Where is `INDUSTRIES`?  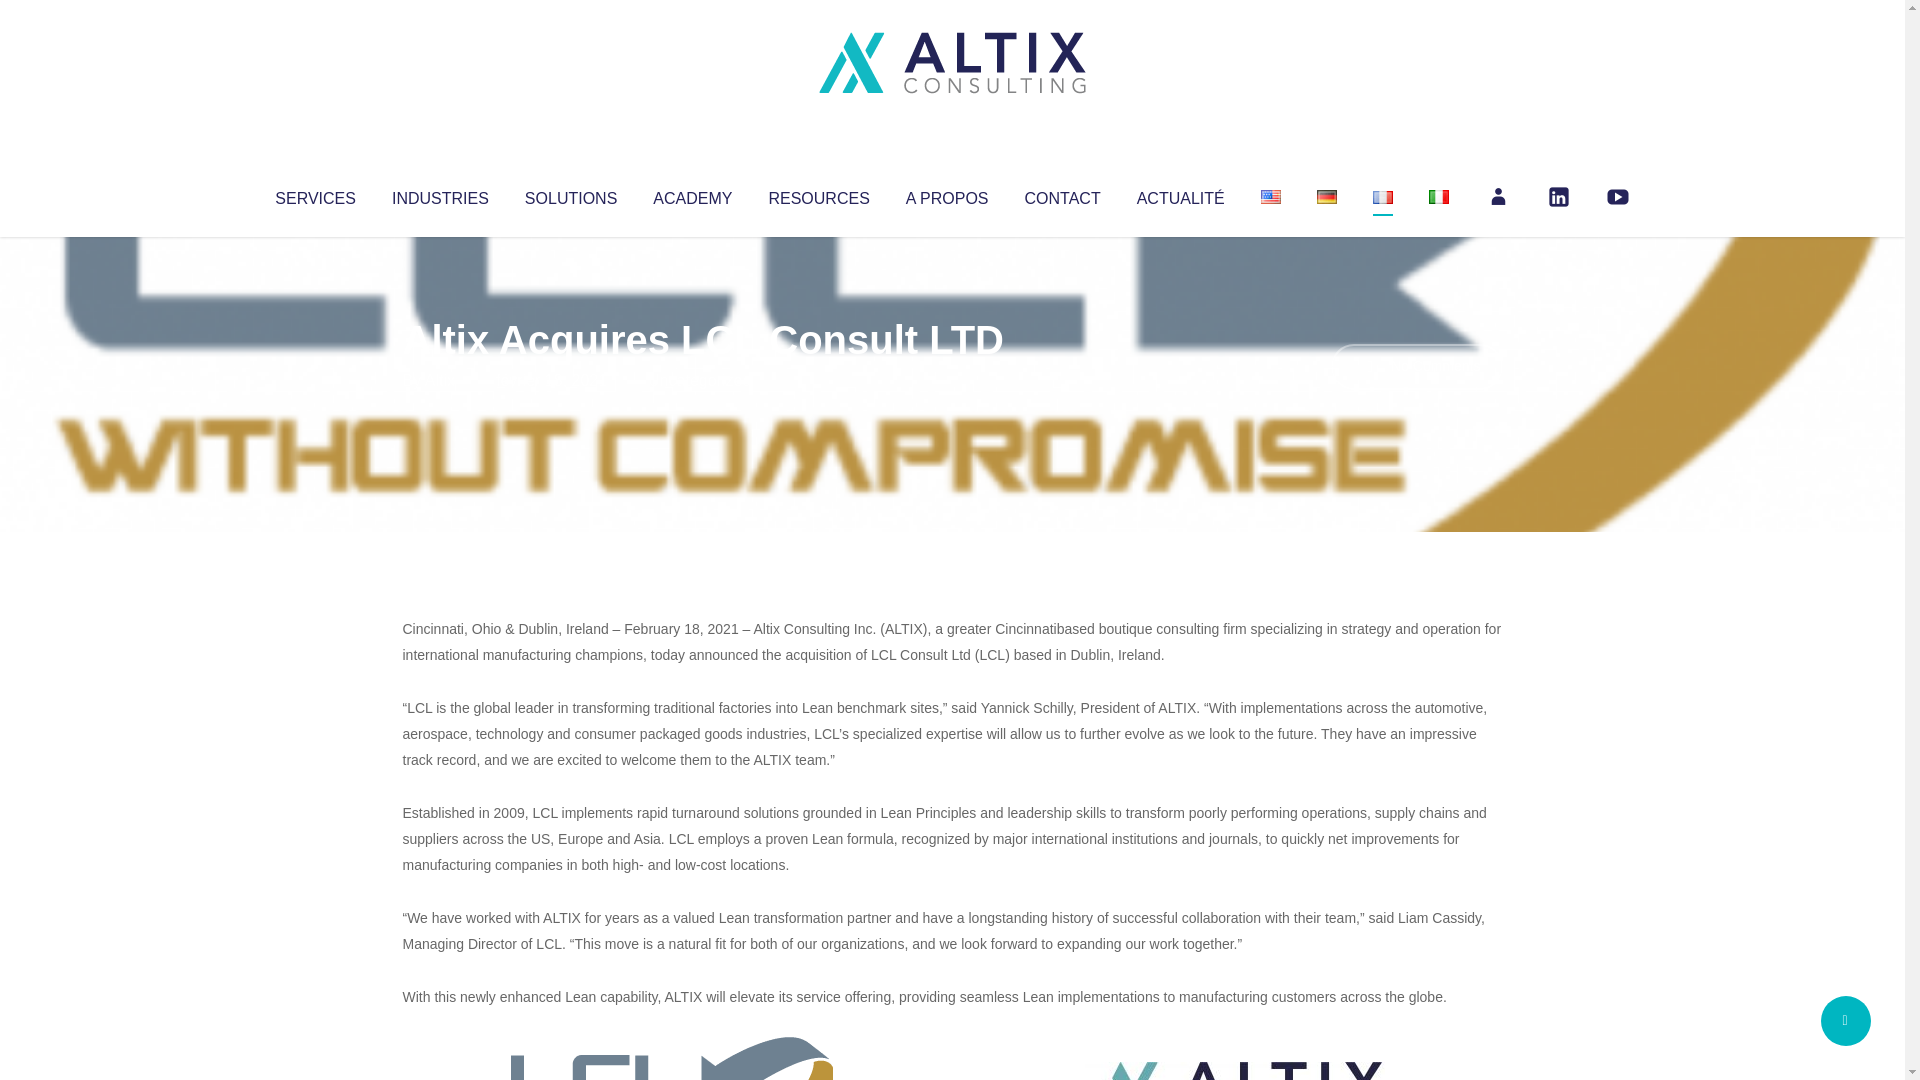
INDUSTRIES is located at coordinates (440, 194).